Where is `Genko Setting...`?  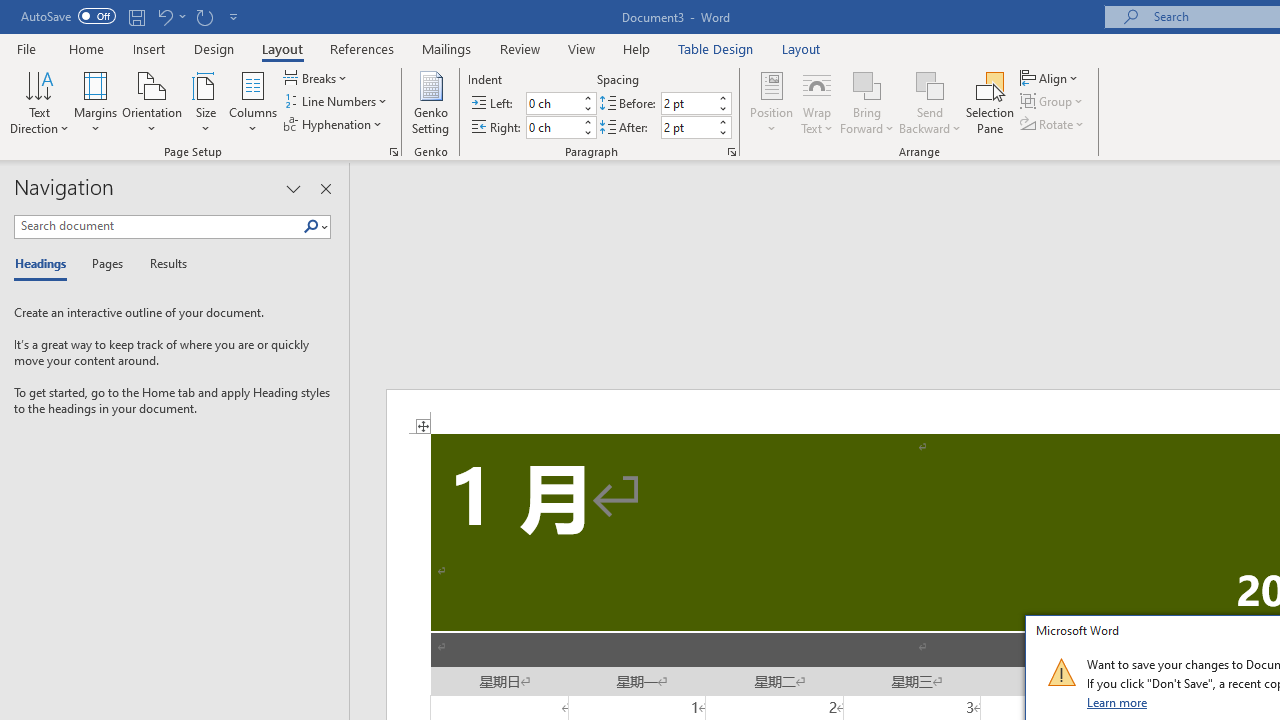 Genko Setting... is located at coordinates (430, 102).